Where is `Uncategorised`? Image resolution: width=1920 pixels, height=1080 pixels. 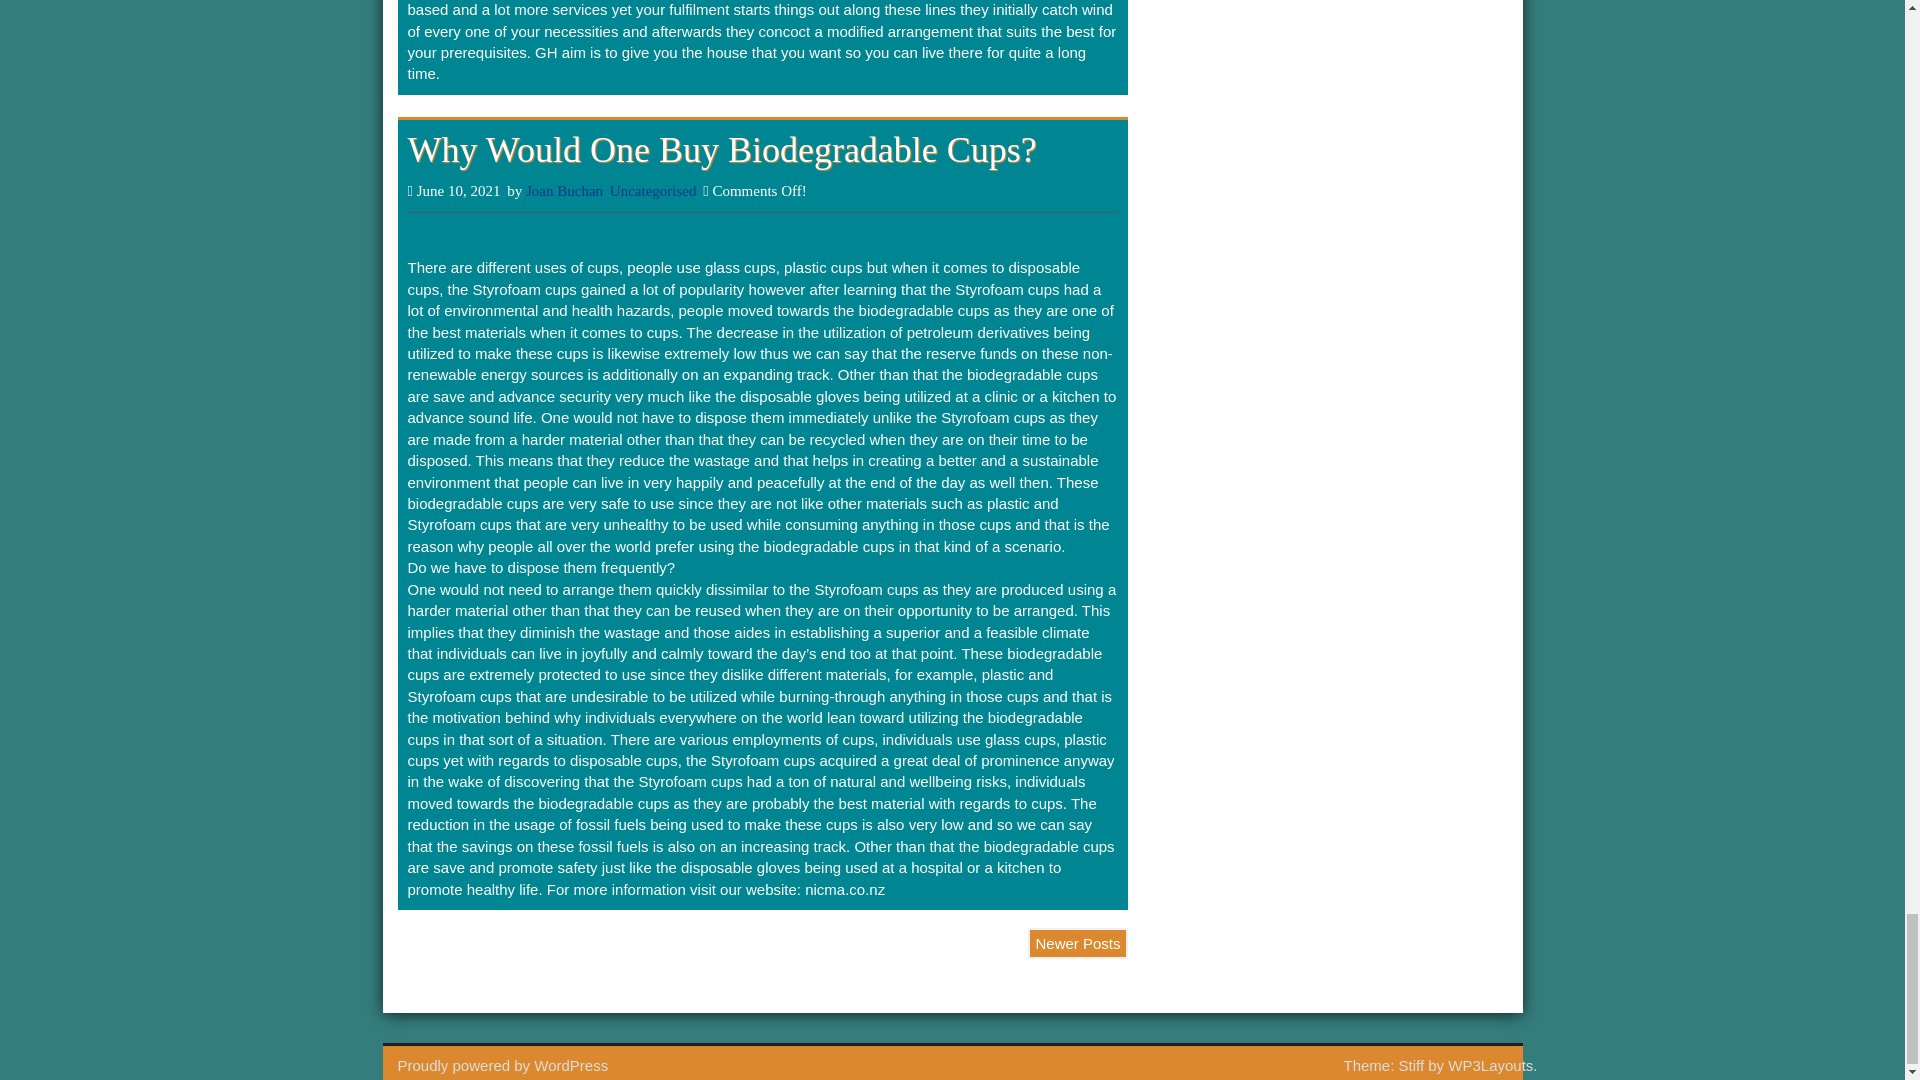 Uncategorised is located at coordinates (653, 190).